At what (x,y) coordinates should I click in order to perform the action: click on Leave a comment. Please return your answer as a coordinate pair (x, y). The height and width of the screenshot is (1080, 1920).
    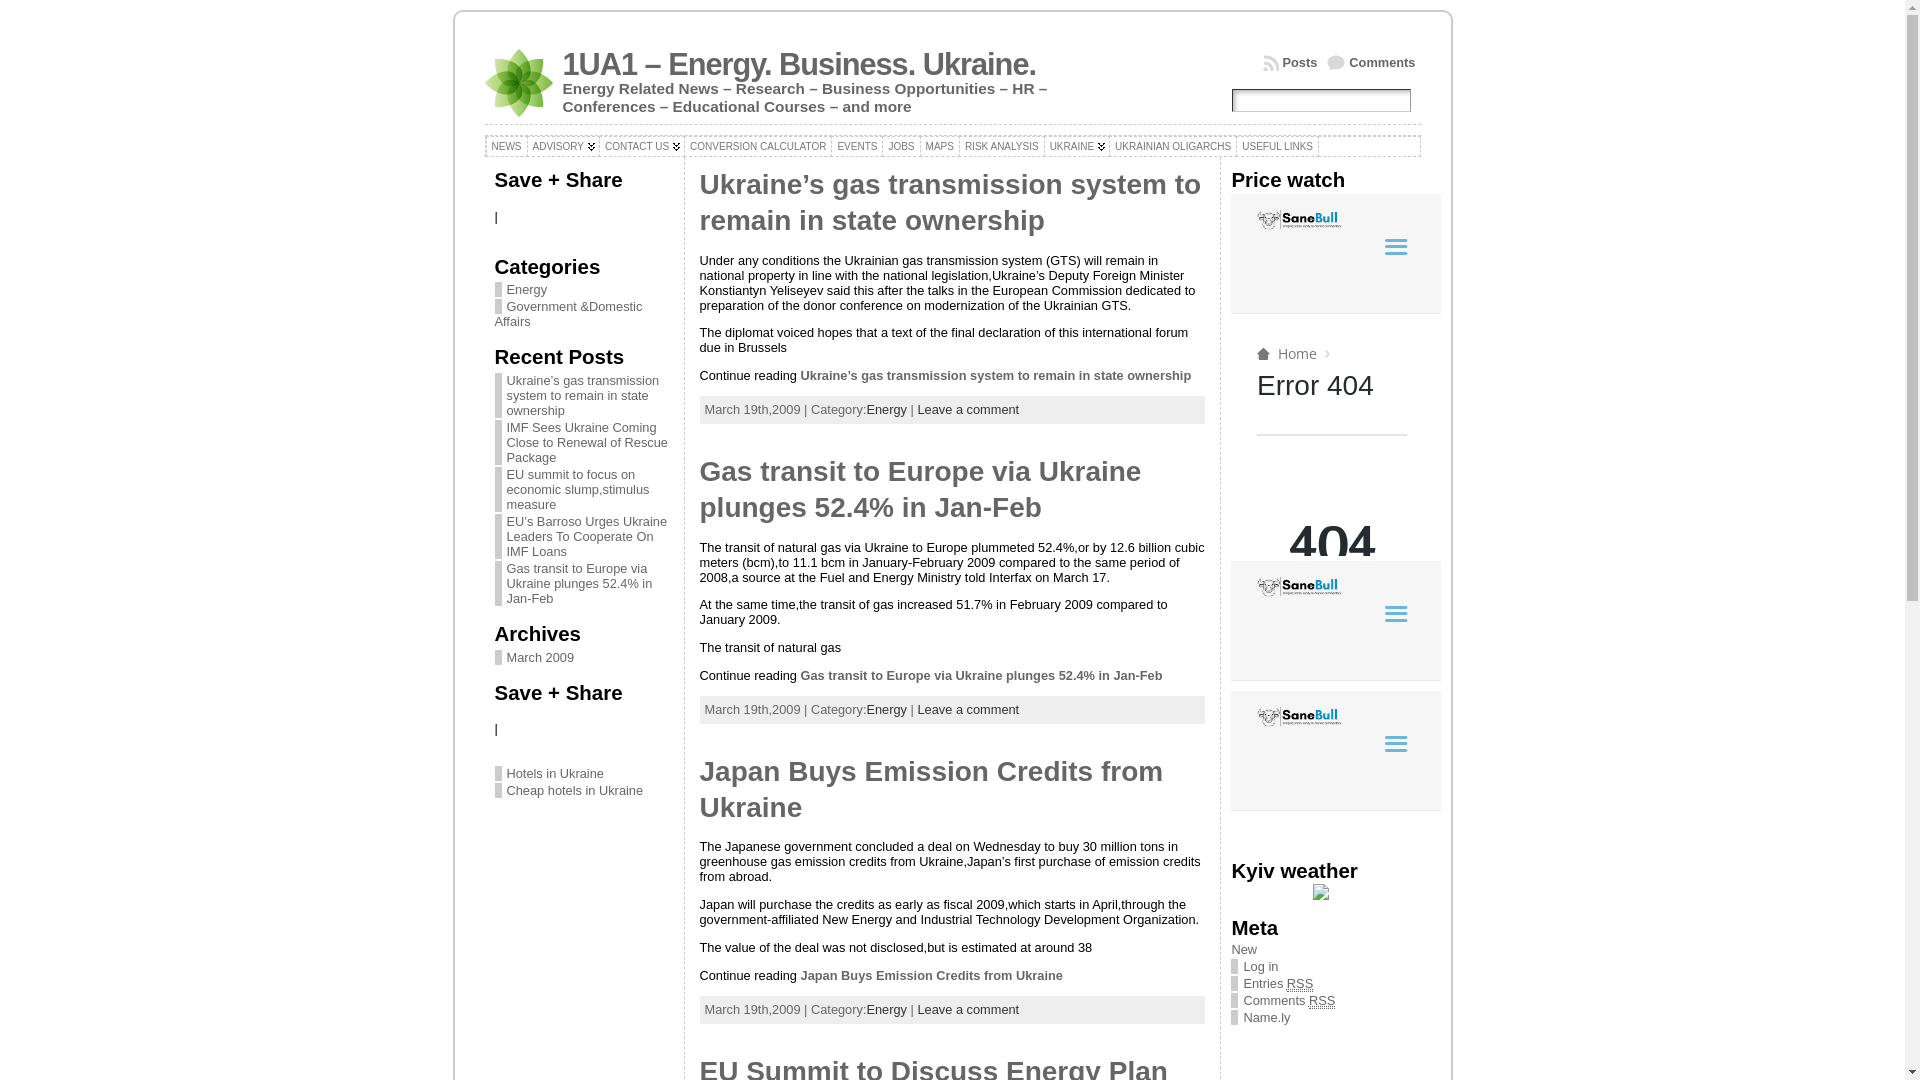
    Looking at the image, I should click on (968, 410).